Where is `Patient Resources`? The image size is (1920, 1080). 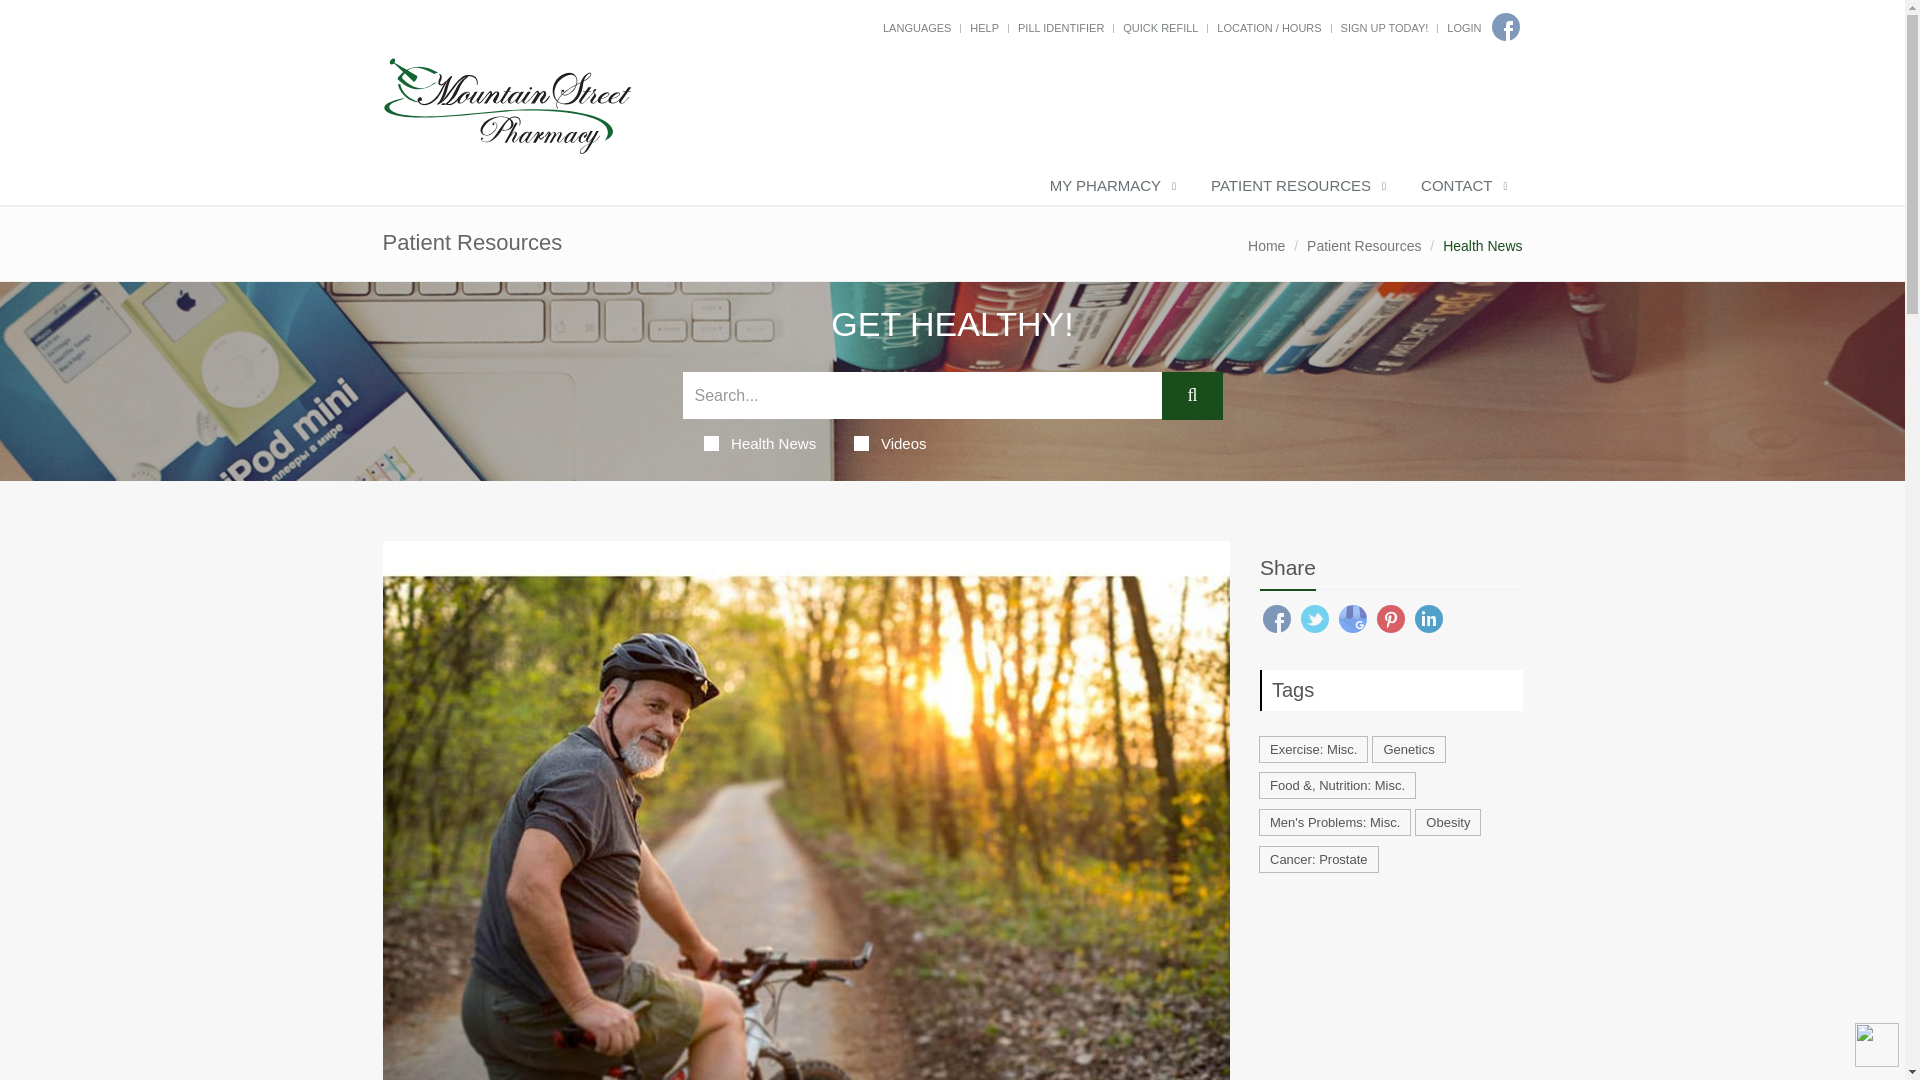
Patient Resources is located at coordinates (1364, 245).